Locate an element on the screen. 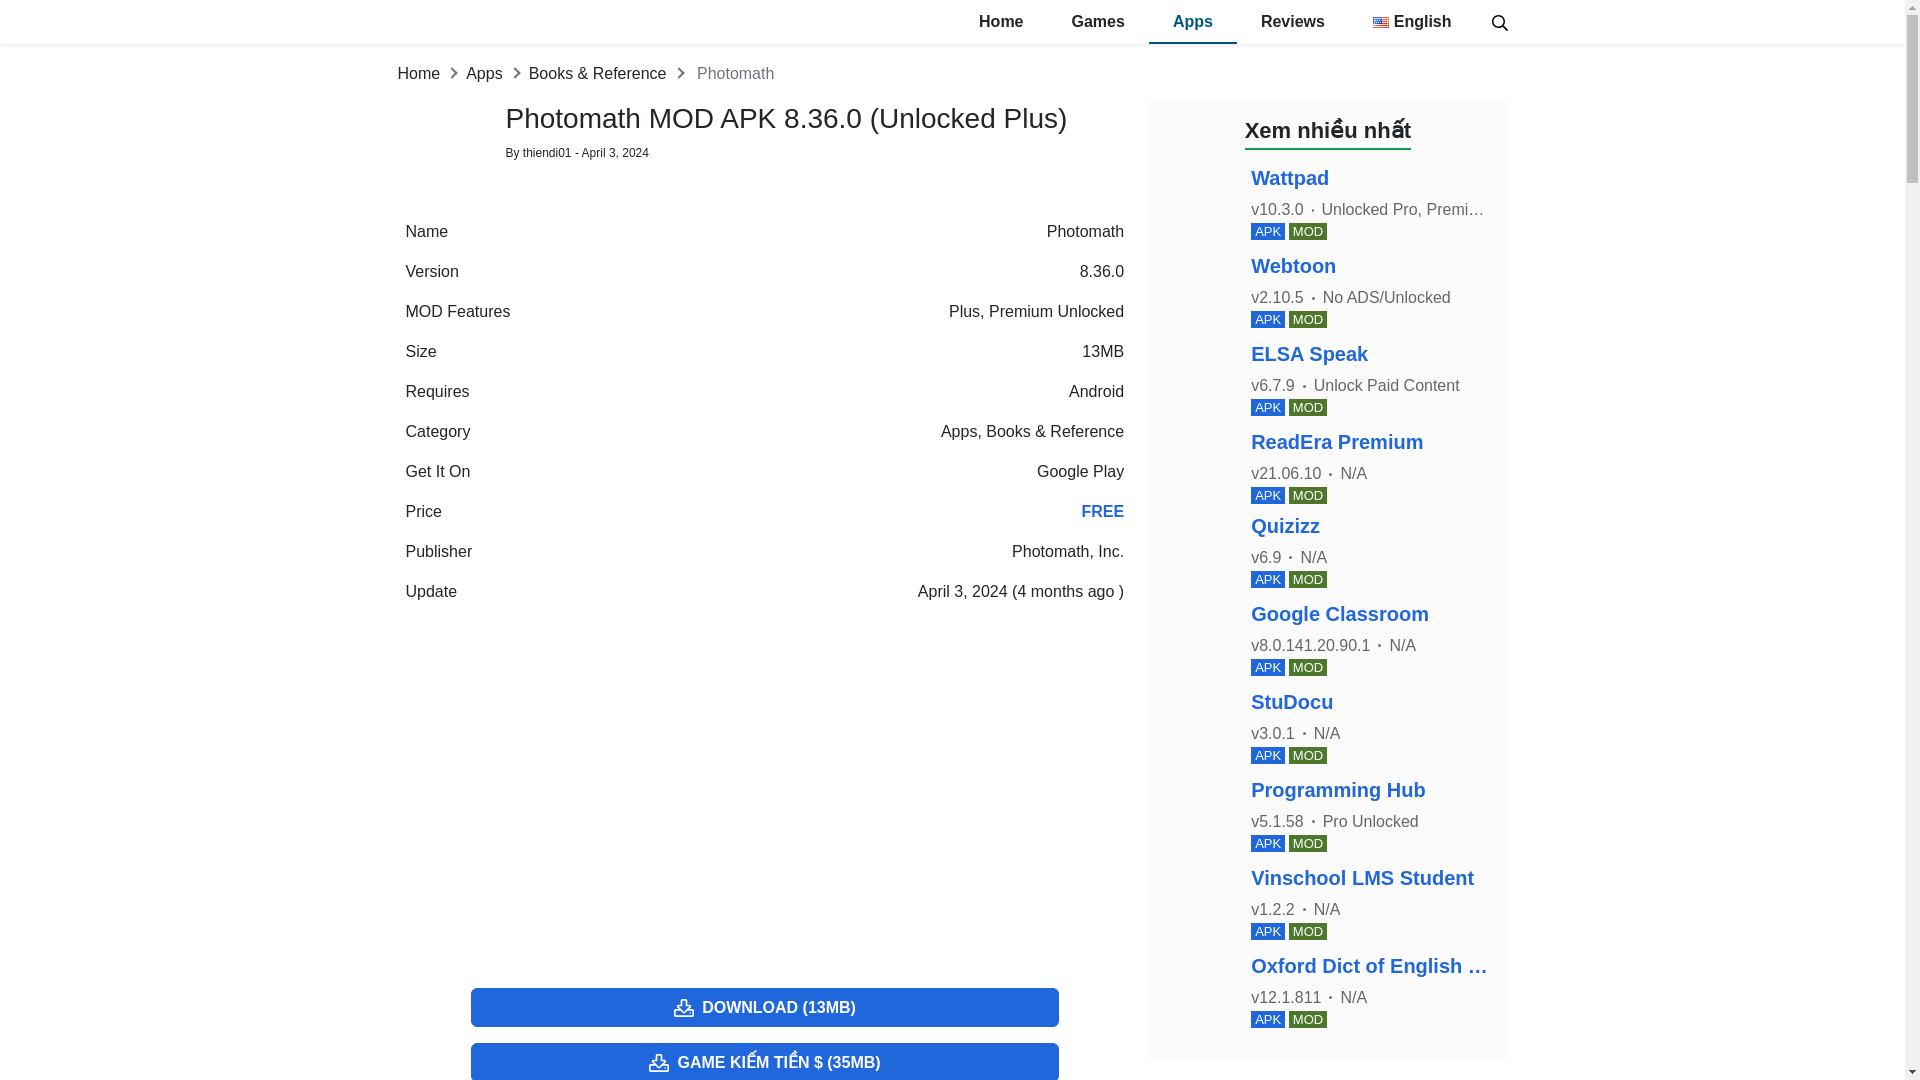 Image resolution: width=1920 pixels, height=1080 pixels. Apps is located at coordinates (484, 73).